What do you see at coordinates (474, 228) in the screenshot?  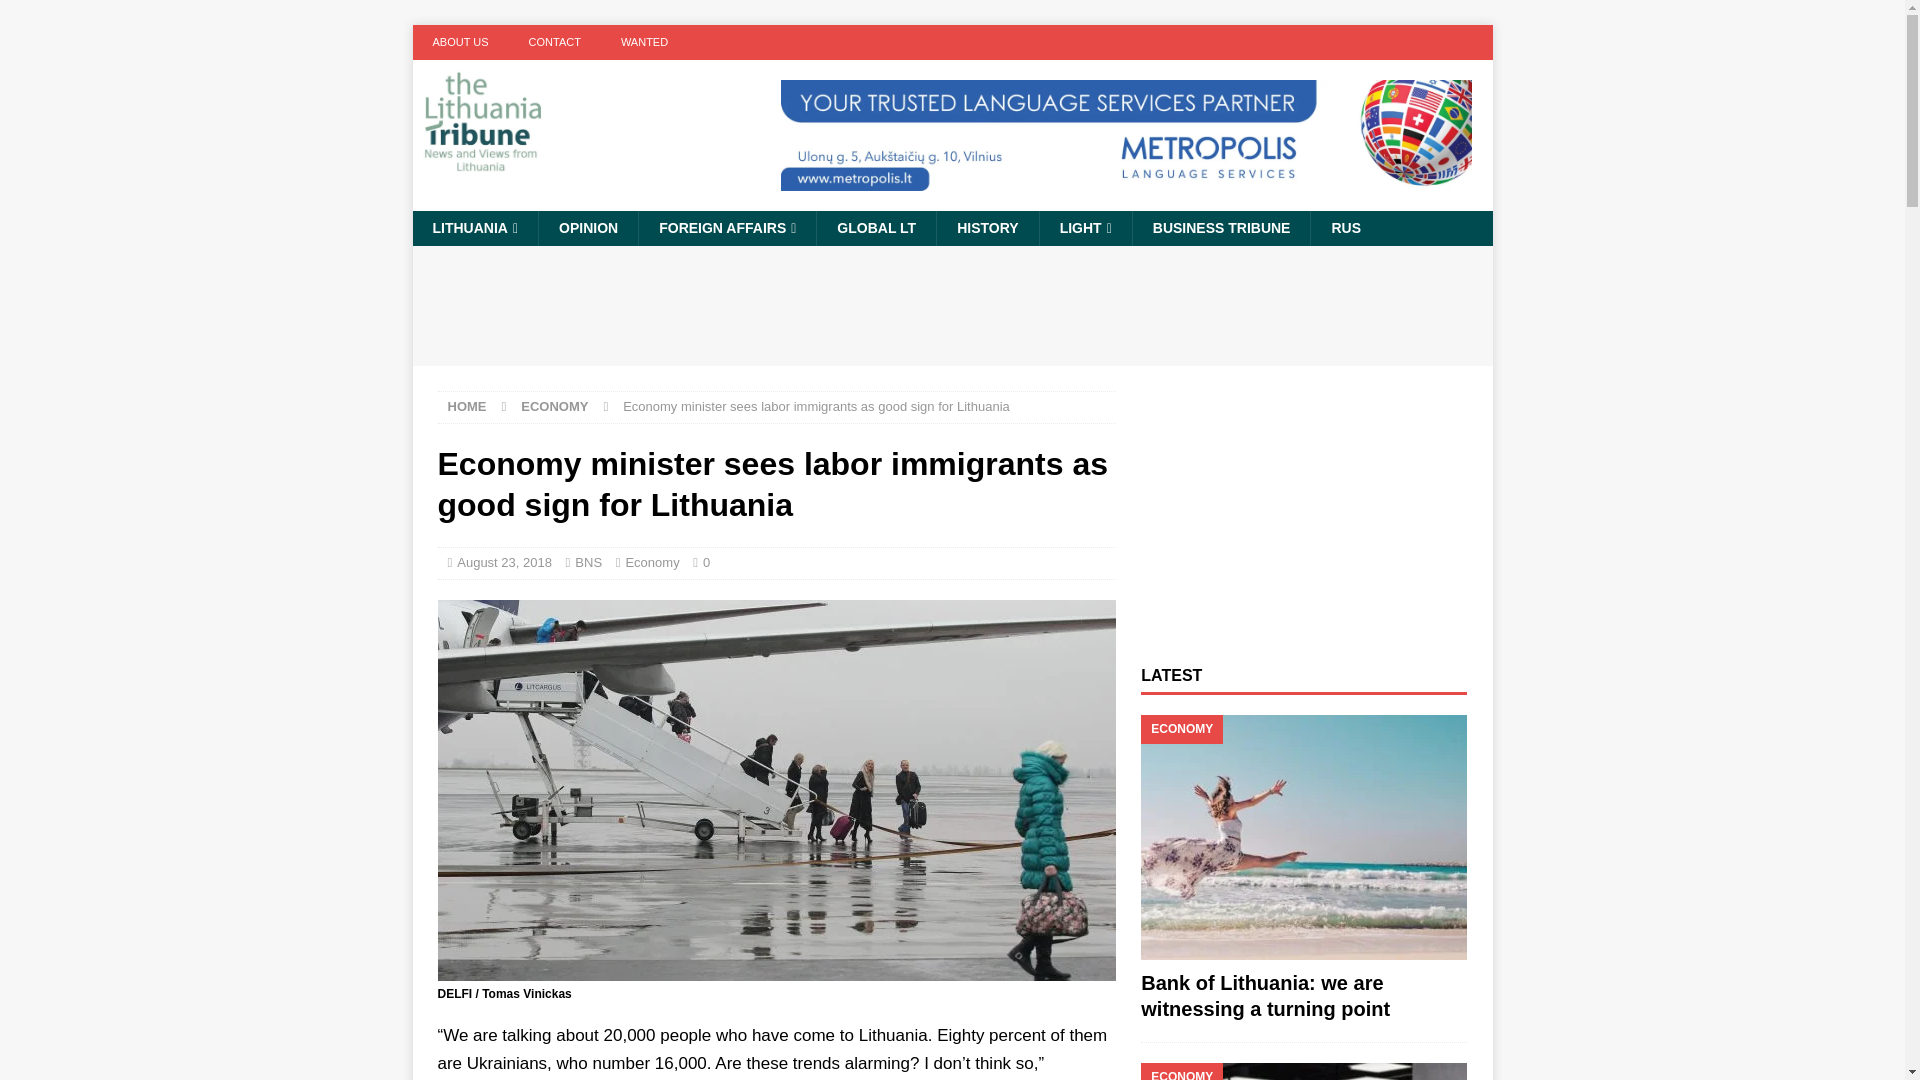 I see `LITHUANIA` at bounding box center [474, 228].